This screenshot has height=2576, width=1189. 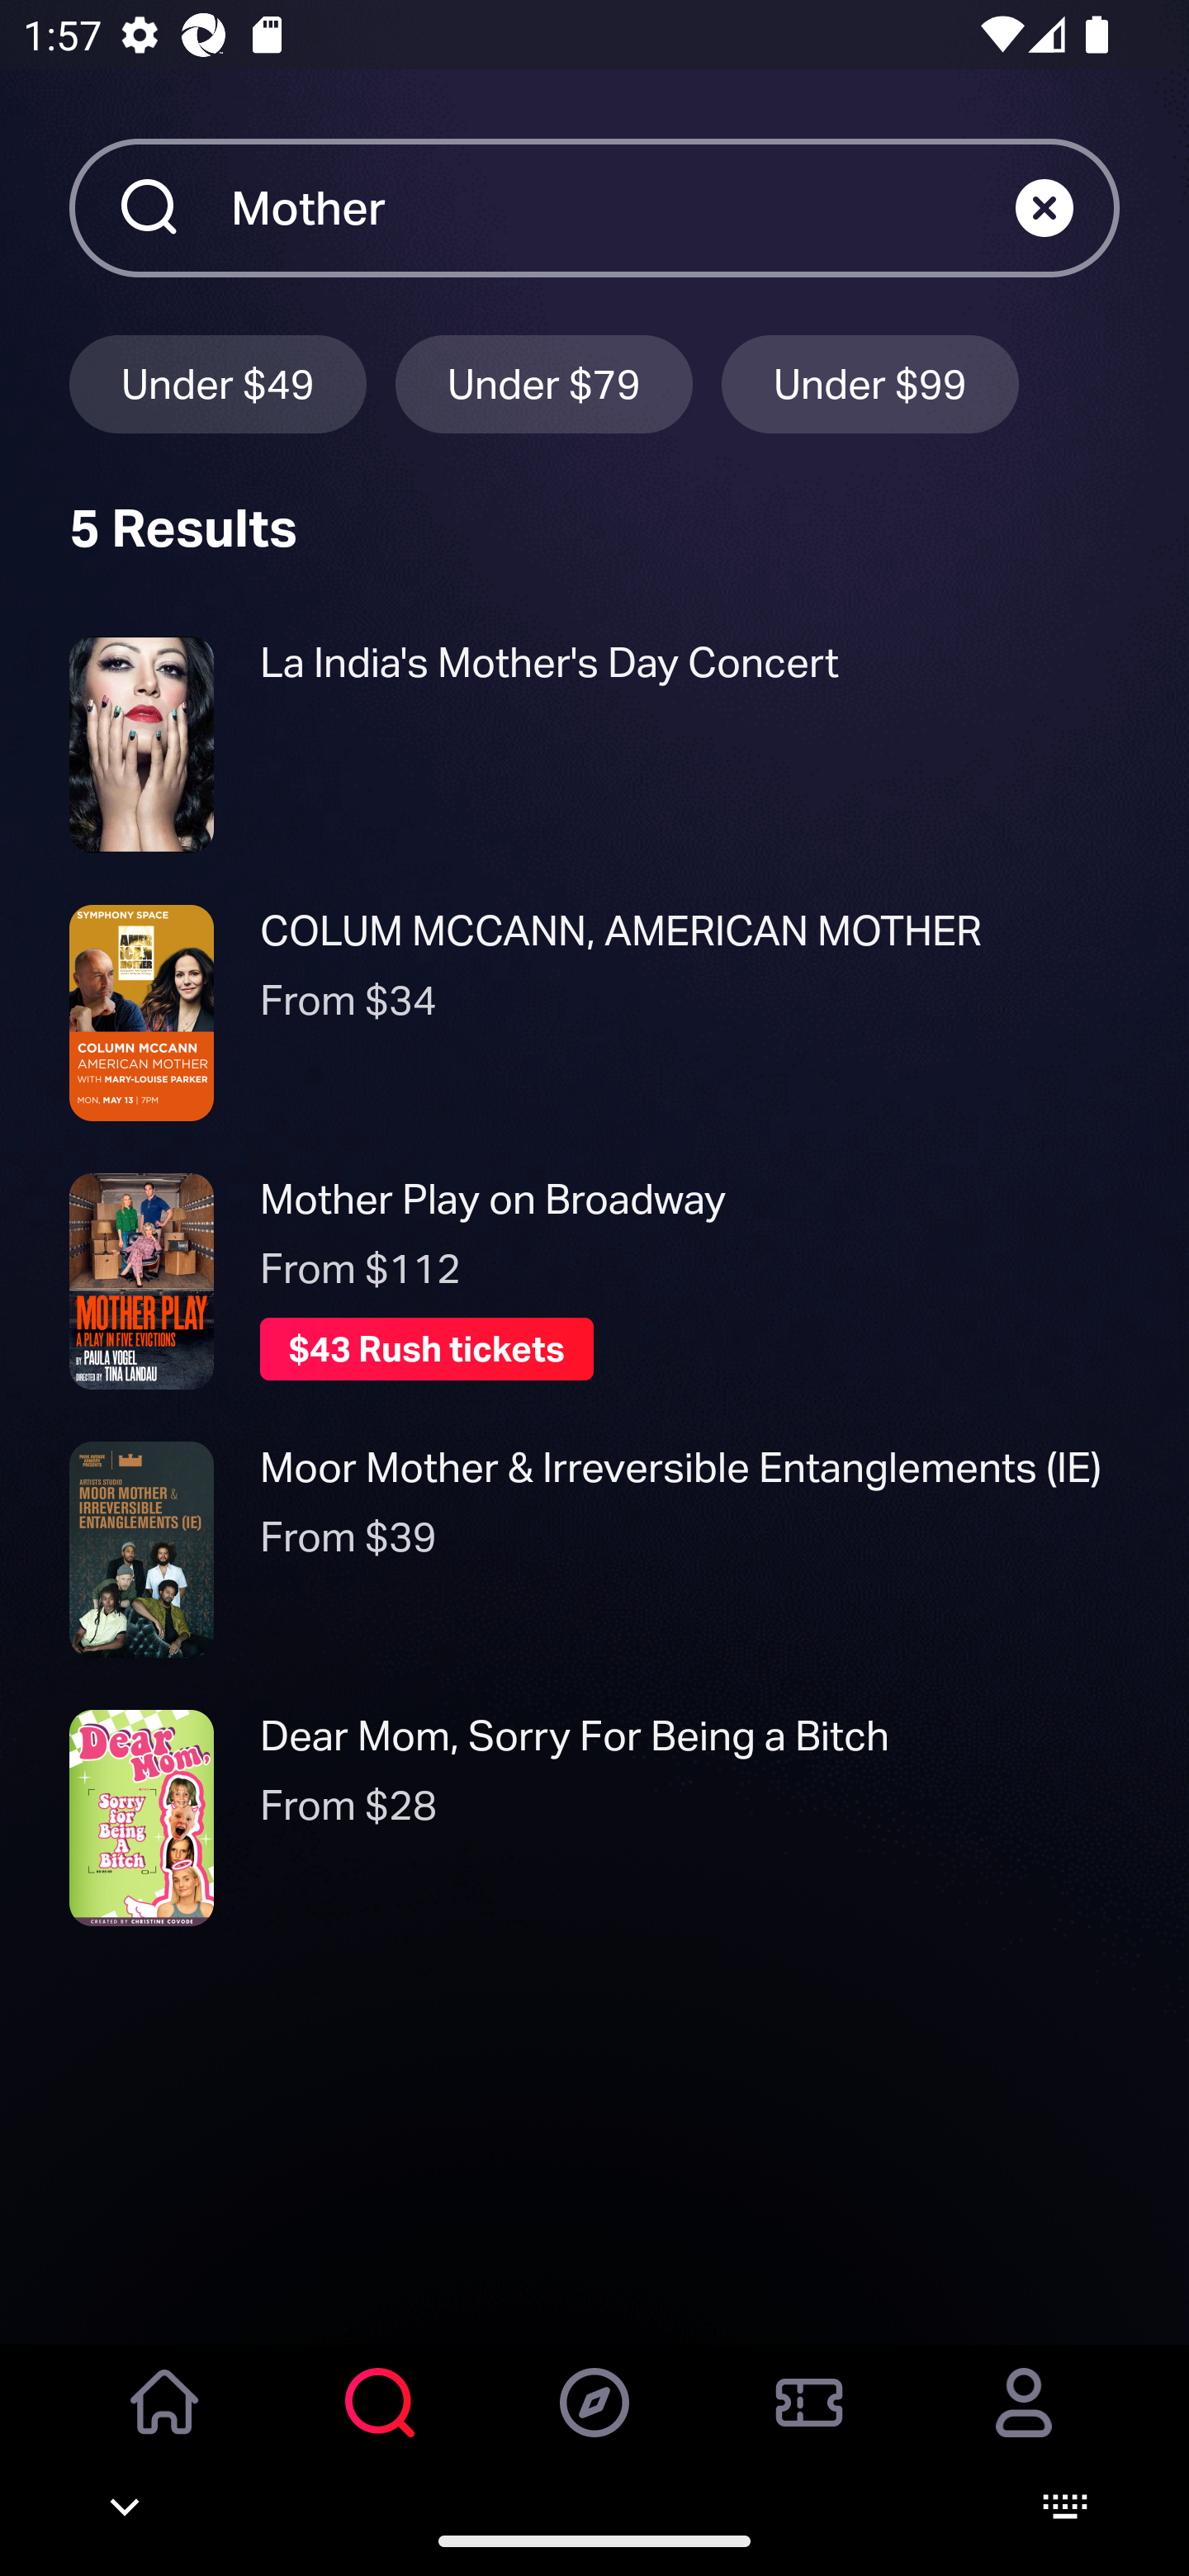 I want to click on Under $49, so click(x=217, y=383).